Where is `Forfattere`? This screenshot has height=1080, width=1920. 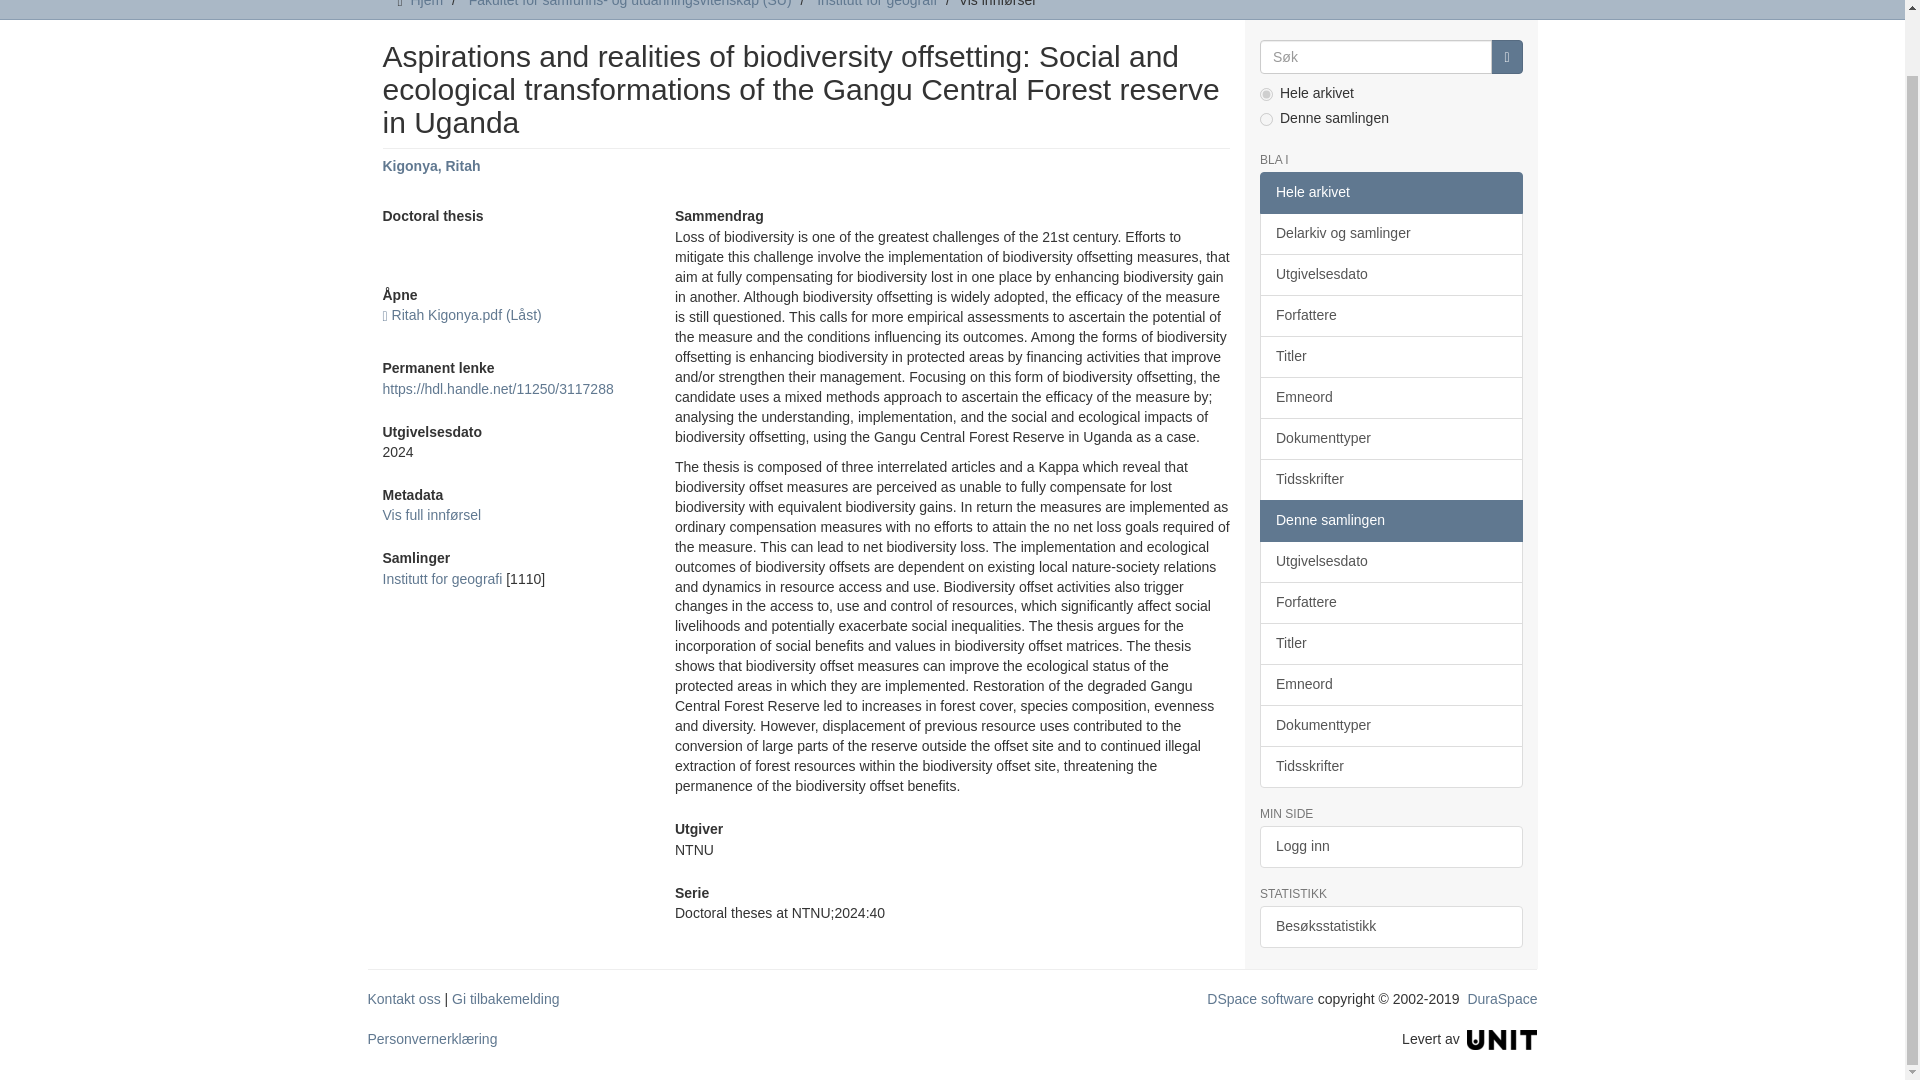
Forfattere is located at coordinates (1390, 315).